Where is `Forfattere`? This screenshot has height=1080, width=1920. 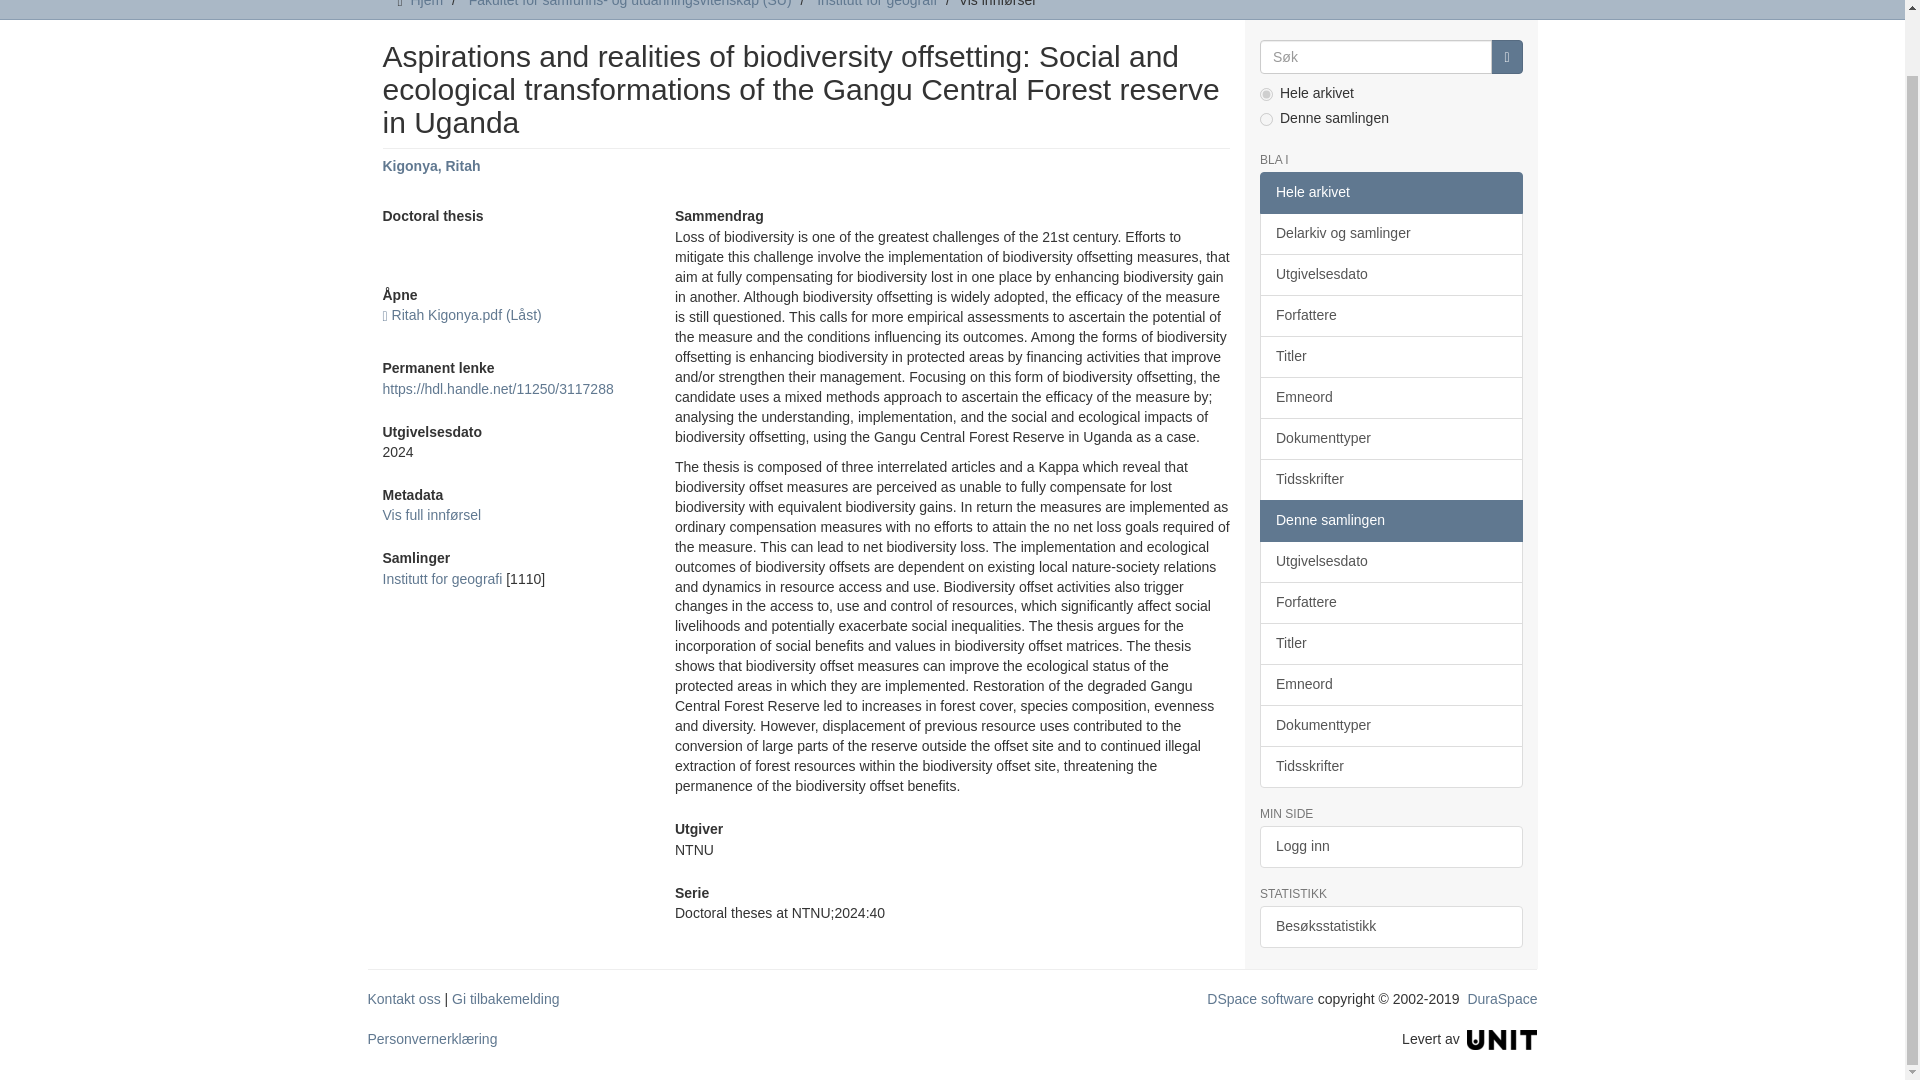
Forfattere is located at coordinates (1390, 315).